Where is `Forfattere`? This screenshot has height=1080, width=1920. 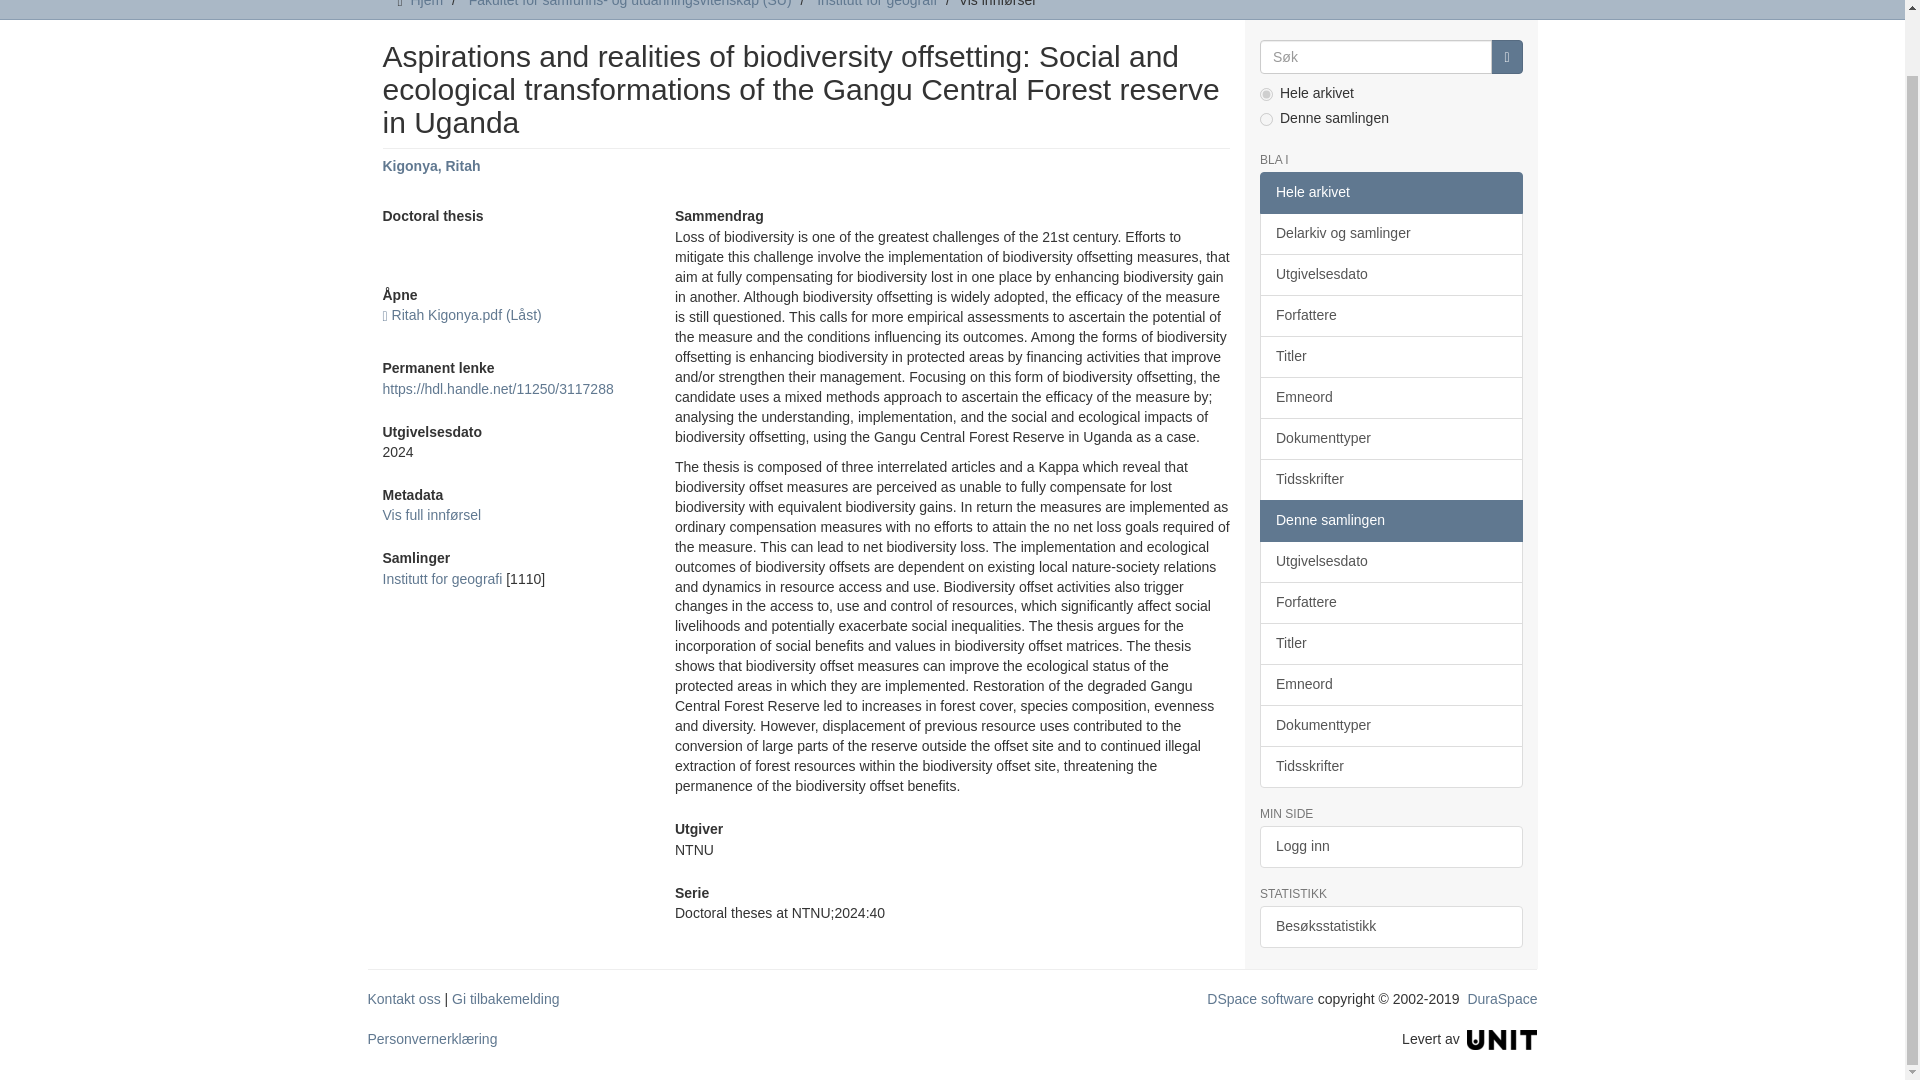
Forfattere is located at coordinates (1390, 315).